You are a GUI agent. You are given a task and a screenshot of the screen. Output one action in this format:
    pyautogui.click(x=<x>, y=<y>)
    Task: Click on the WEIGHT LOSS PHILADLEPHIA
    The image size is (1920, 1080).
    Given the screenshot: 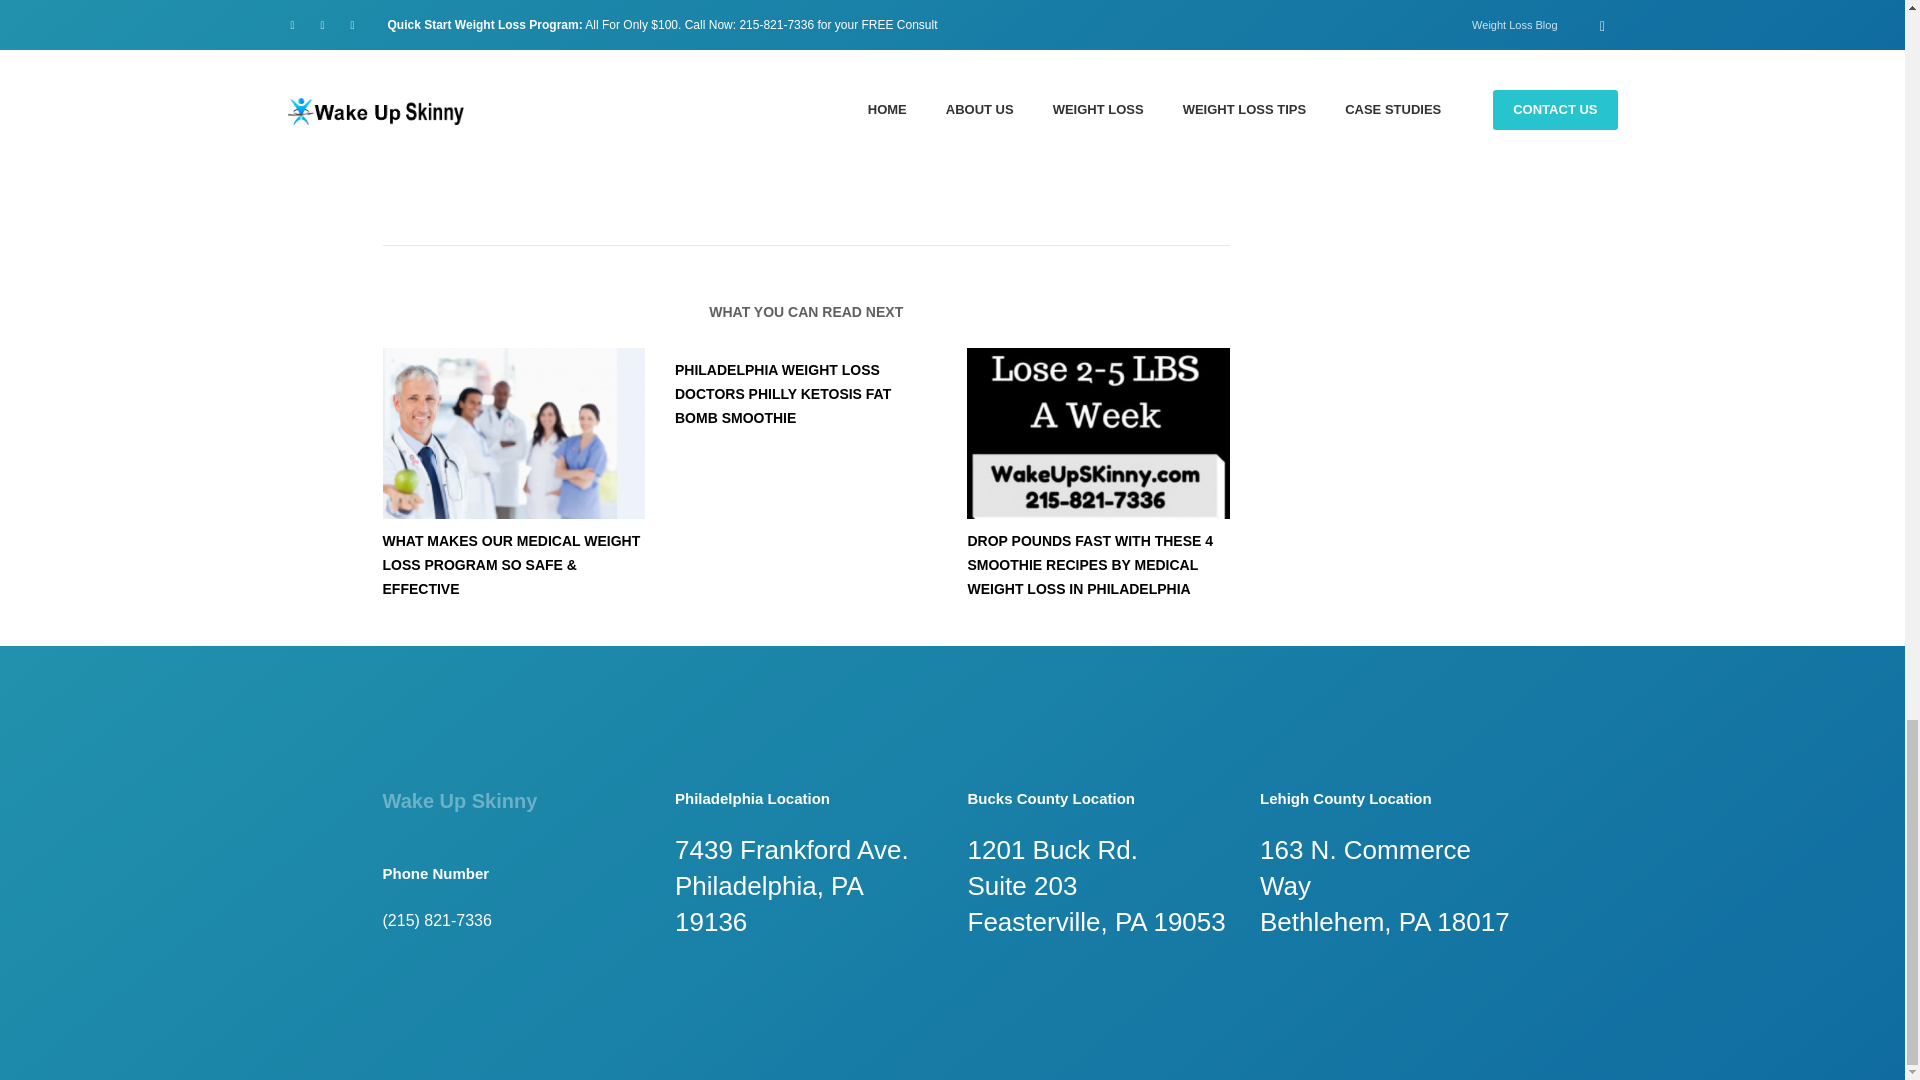 What is the action you would take?
    pyautogui.click(x=736, y=47)
    